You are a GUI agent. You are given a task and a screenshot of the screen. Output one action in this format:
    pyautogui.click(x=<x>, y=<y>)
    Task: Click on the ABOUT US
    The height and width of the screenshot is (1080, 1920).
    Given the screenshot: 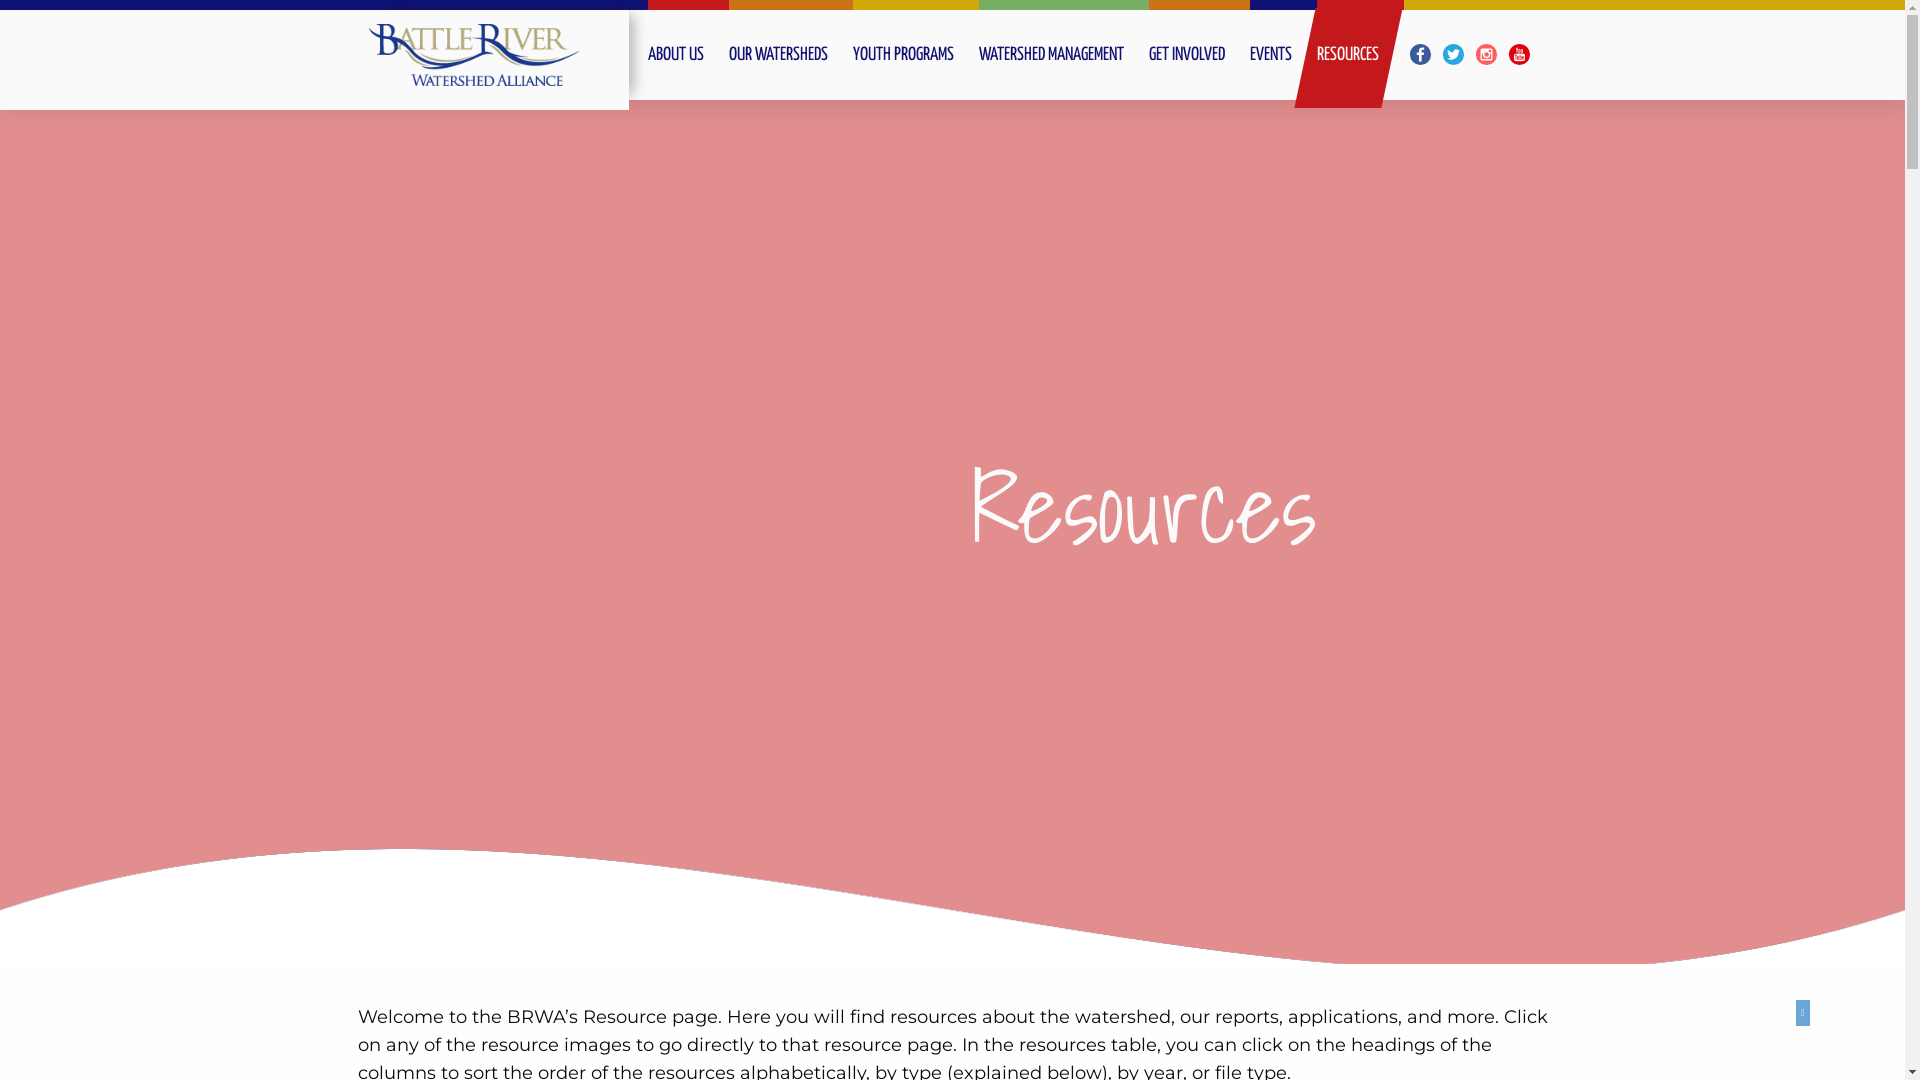 What is the action you would take?
    pyautogui.click(x=688, y=54)
    